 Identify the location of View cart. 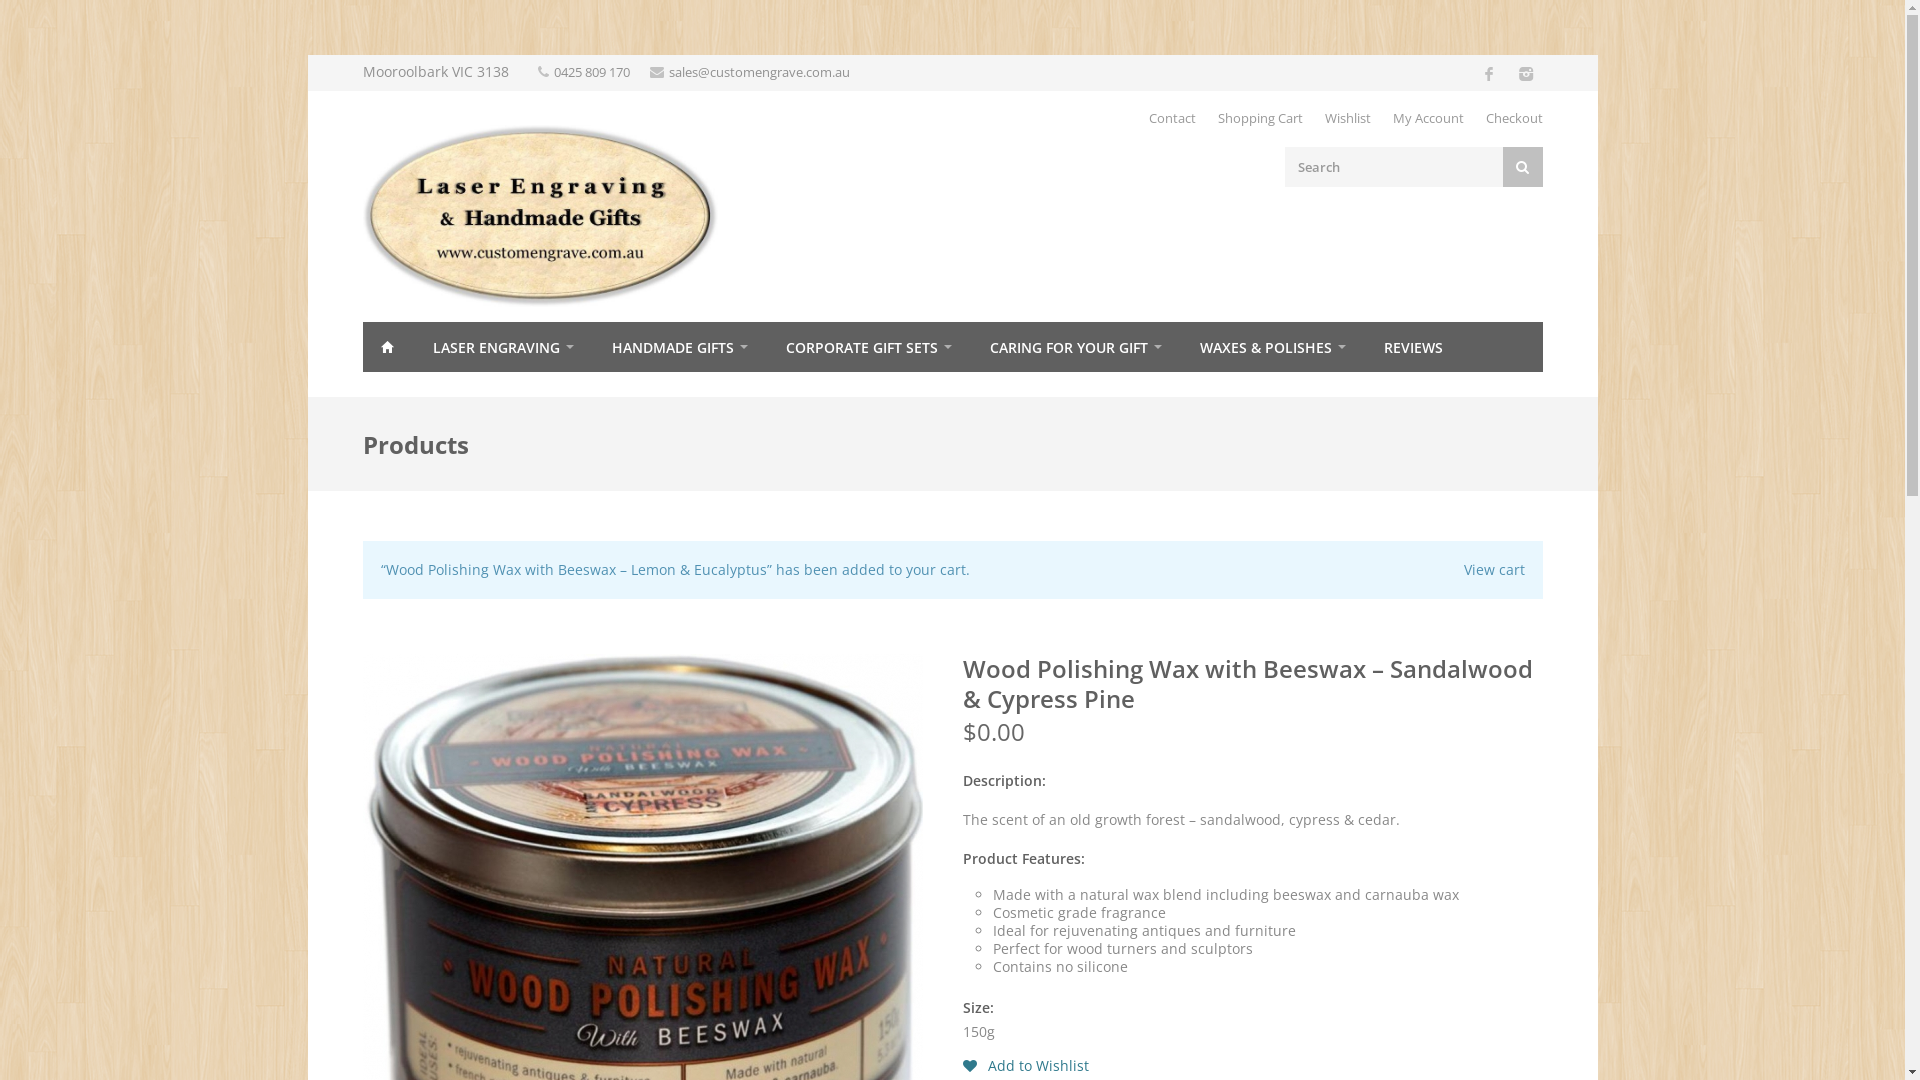
(1494, 570).